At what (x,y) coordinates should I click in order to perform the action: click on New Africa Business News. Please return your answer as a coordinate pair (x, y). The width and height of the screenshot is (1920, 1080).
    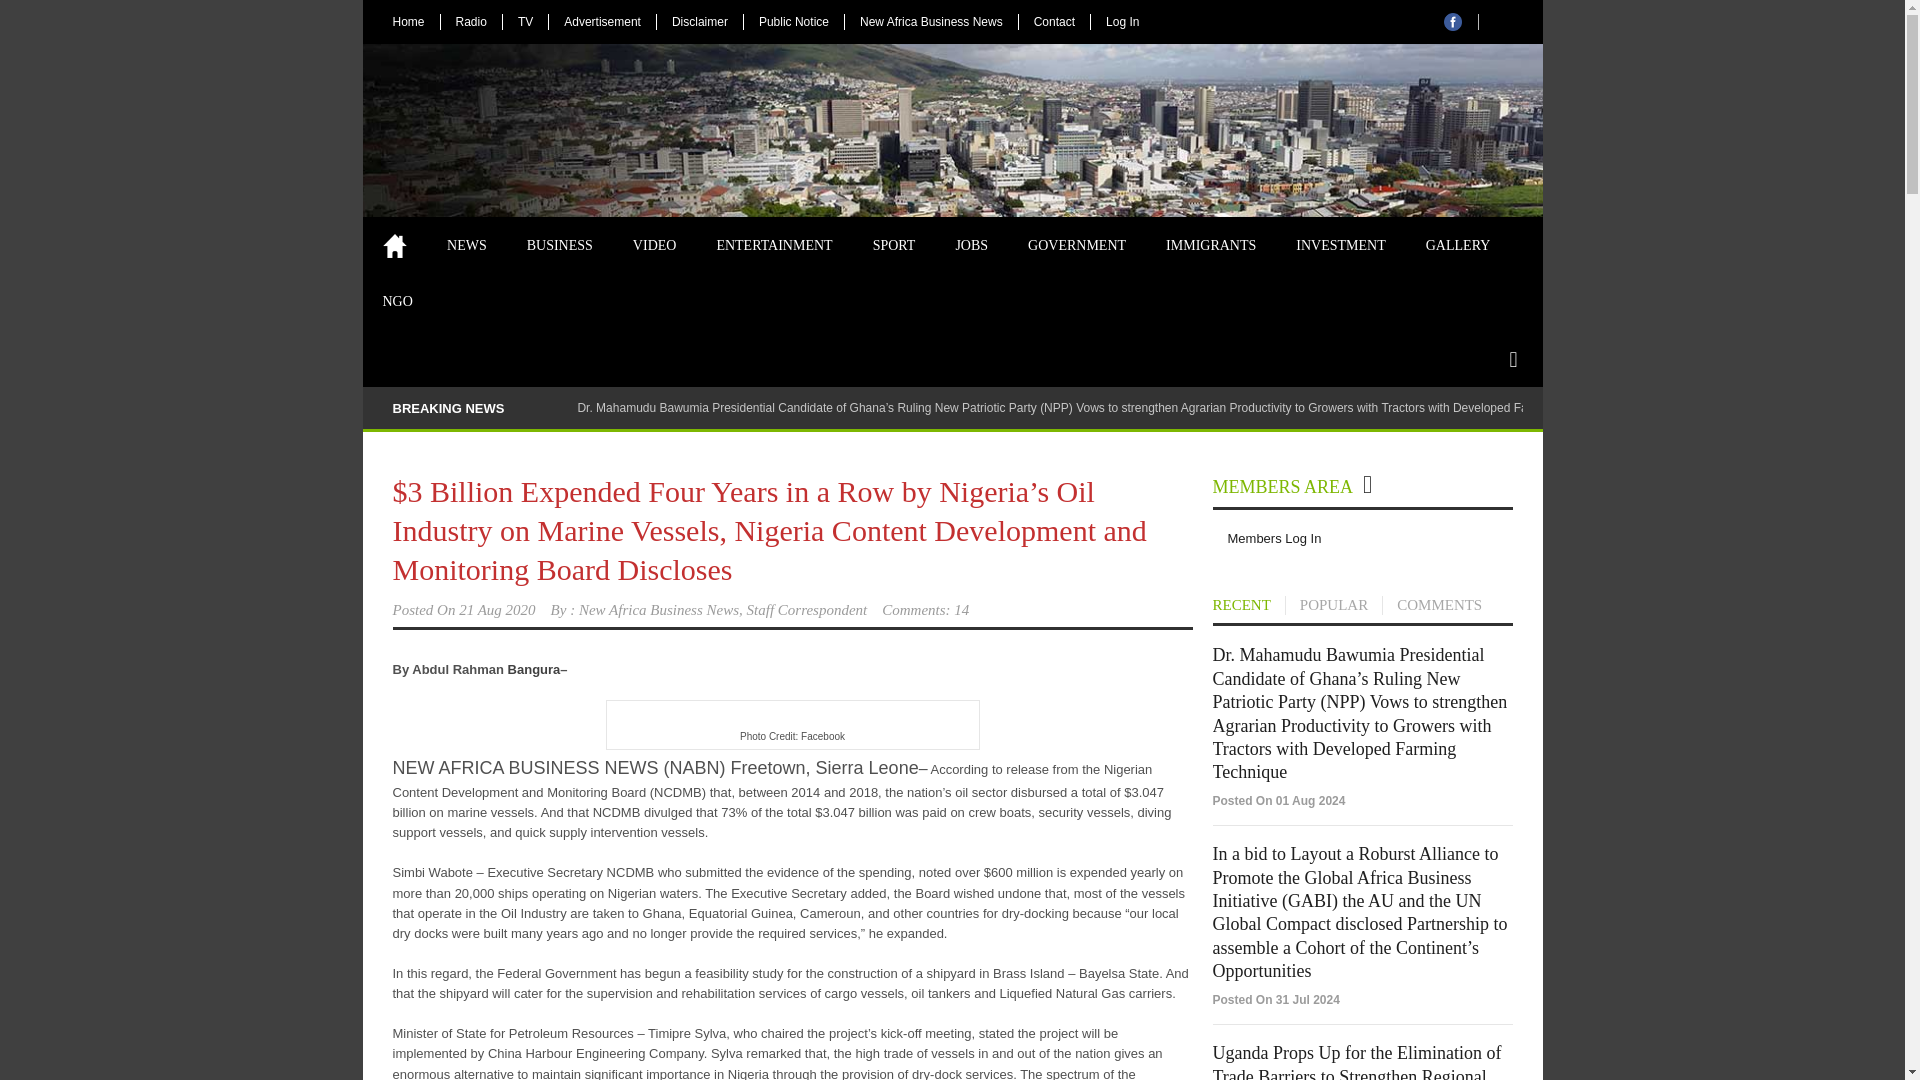
    Looking at the image, I should click on (930, 22).